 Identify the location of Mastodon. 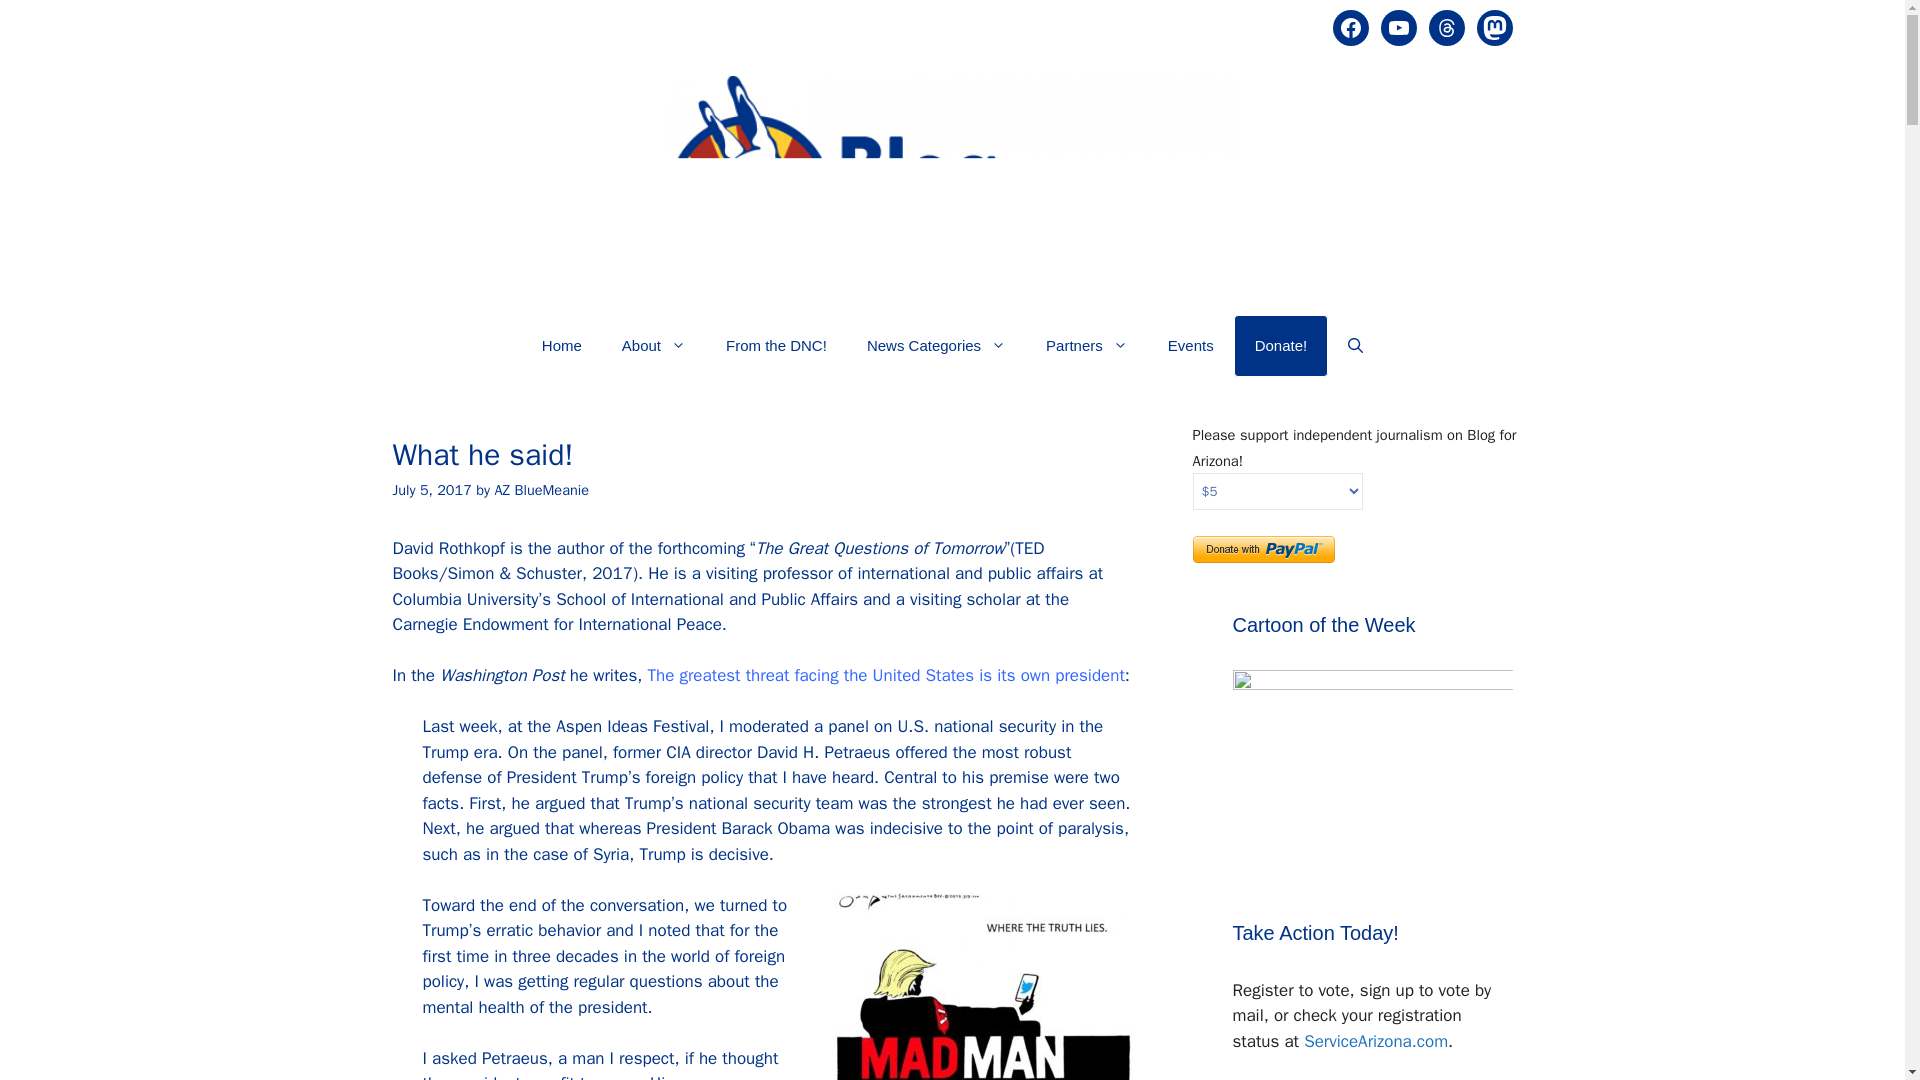
(1494, 28).